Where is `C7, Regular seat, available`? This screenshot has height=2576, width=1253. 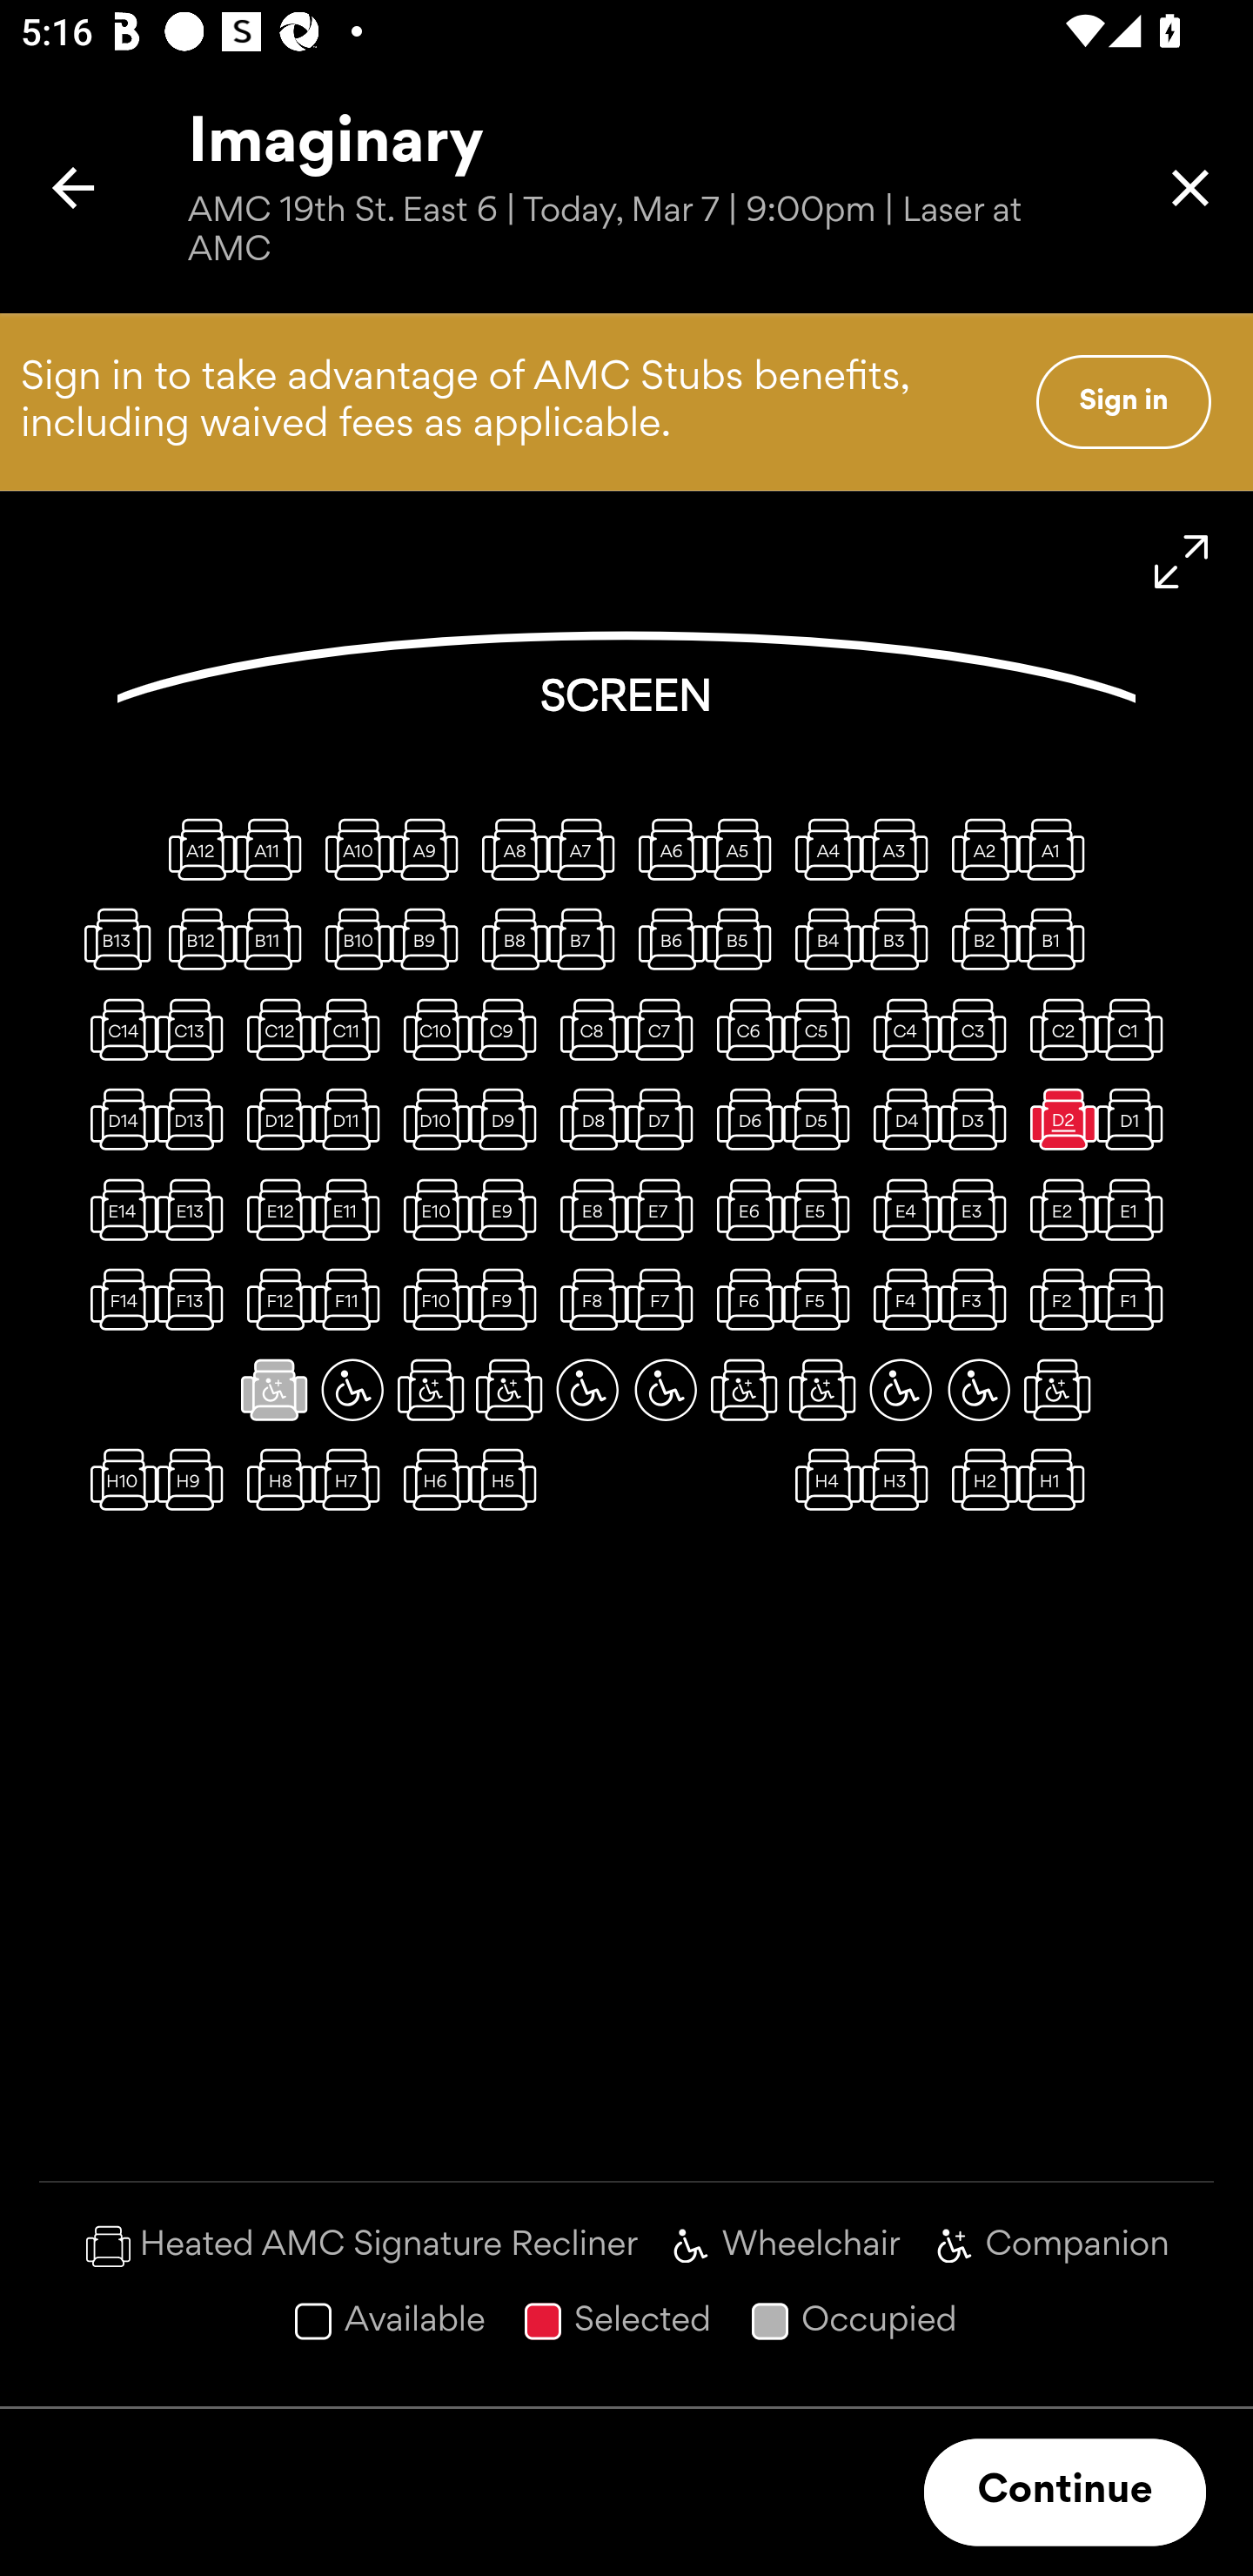
C7, Regular seat, available is located at coordinates (665, 1029).